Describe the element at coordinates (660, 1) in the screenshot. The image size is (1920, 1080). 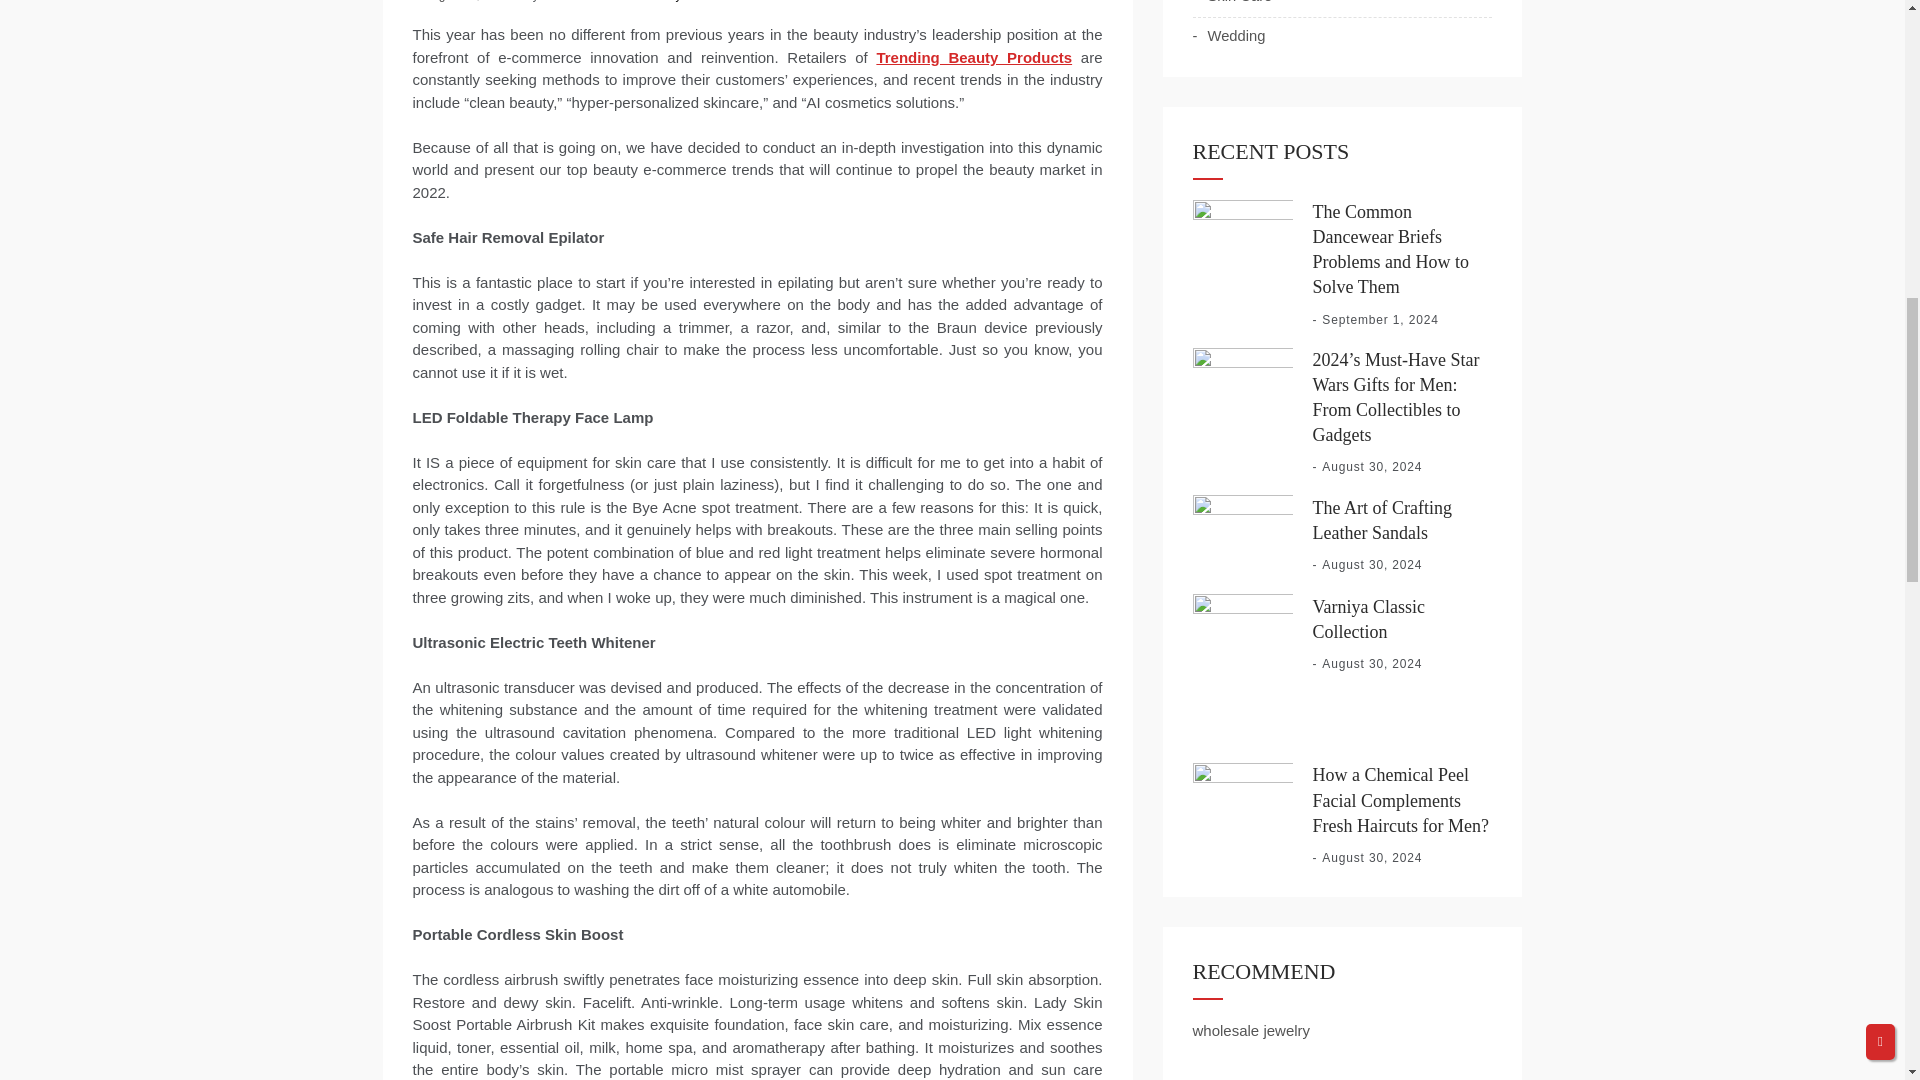
I see `Beauty` at that location.